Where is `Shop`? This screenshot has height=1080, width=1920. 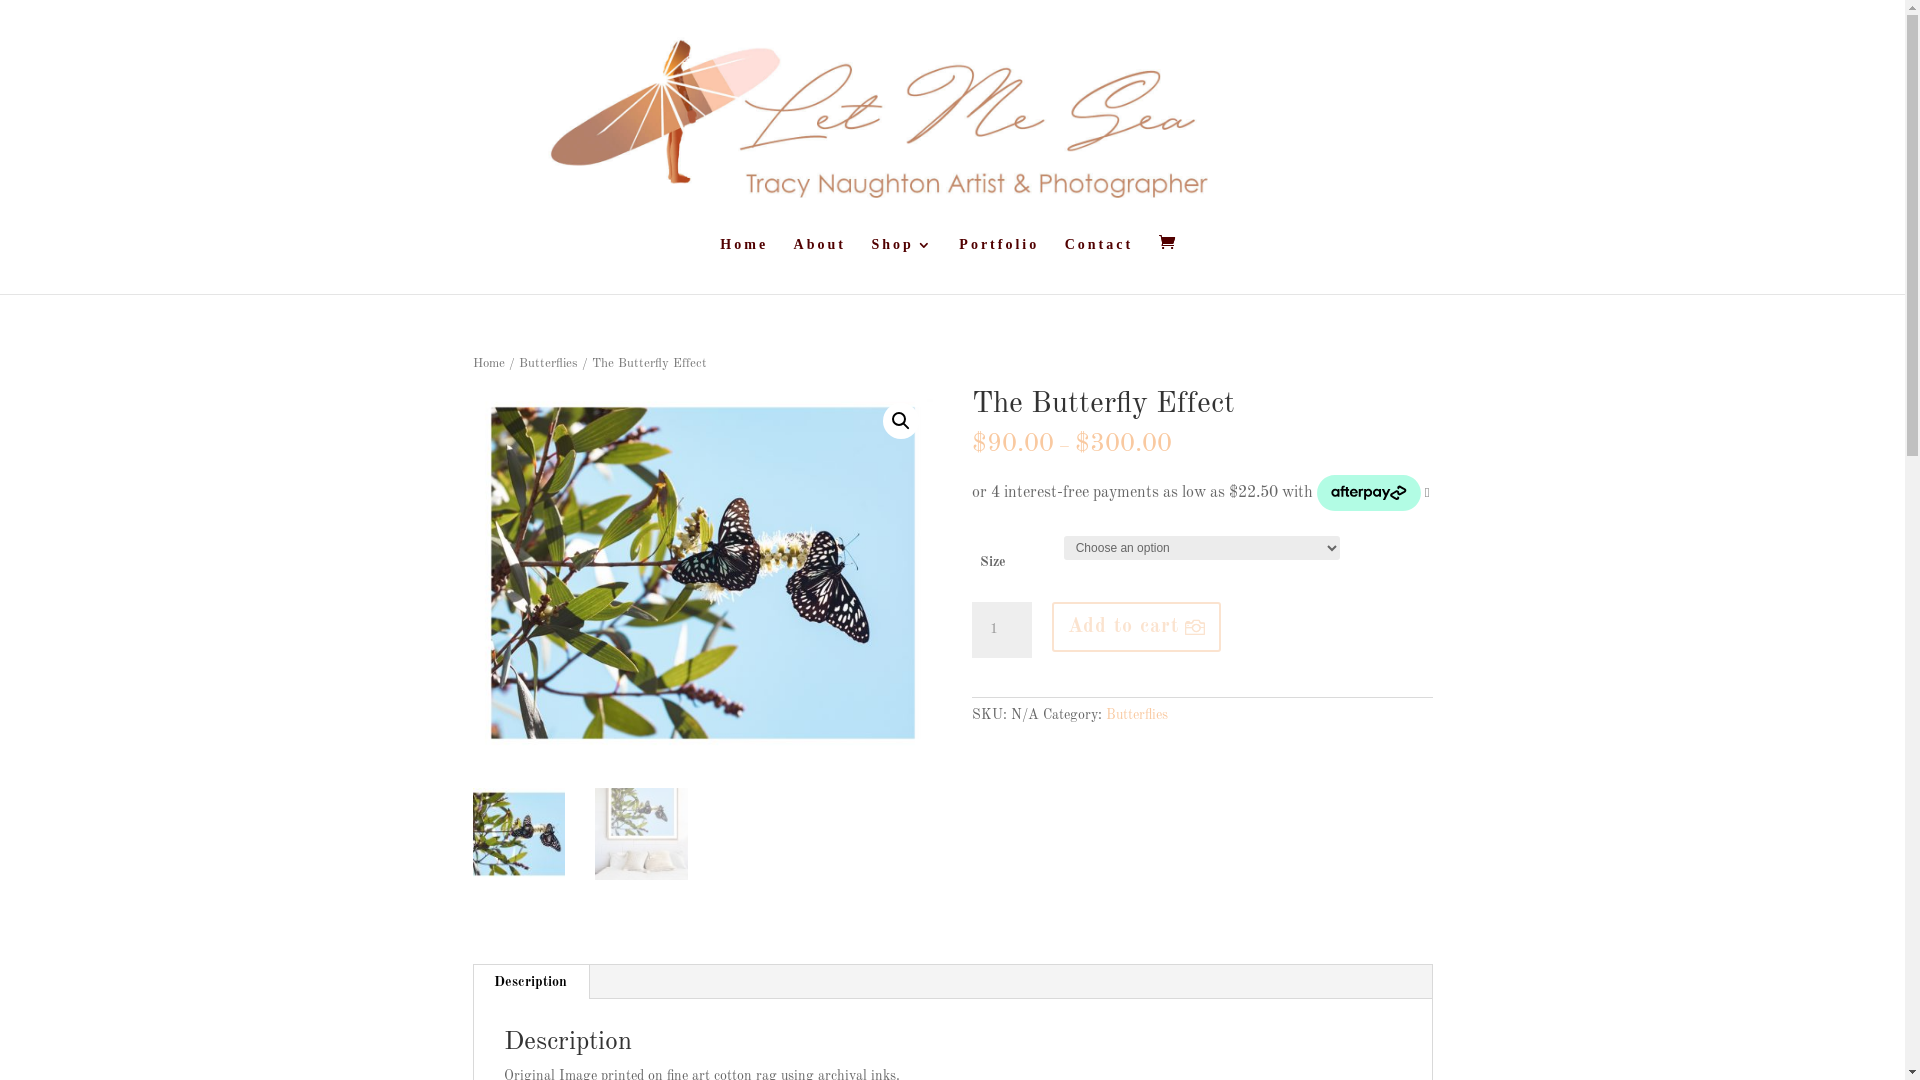 Shop is located at coordinates (902, 266).